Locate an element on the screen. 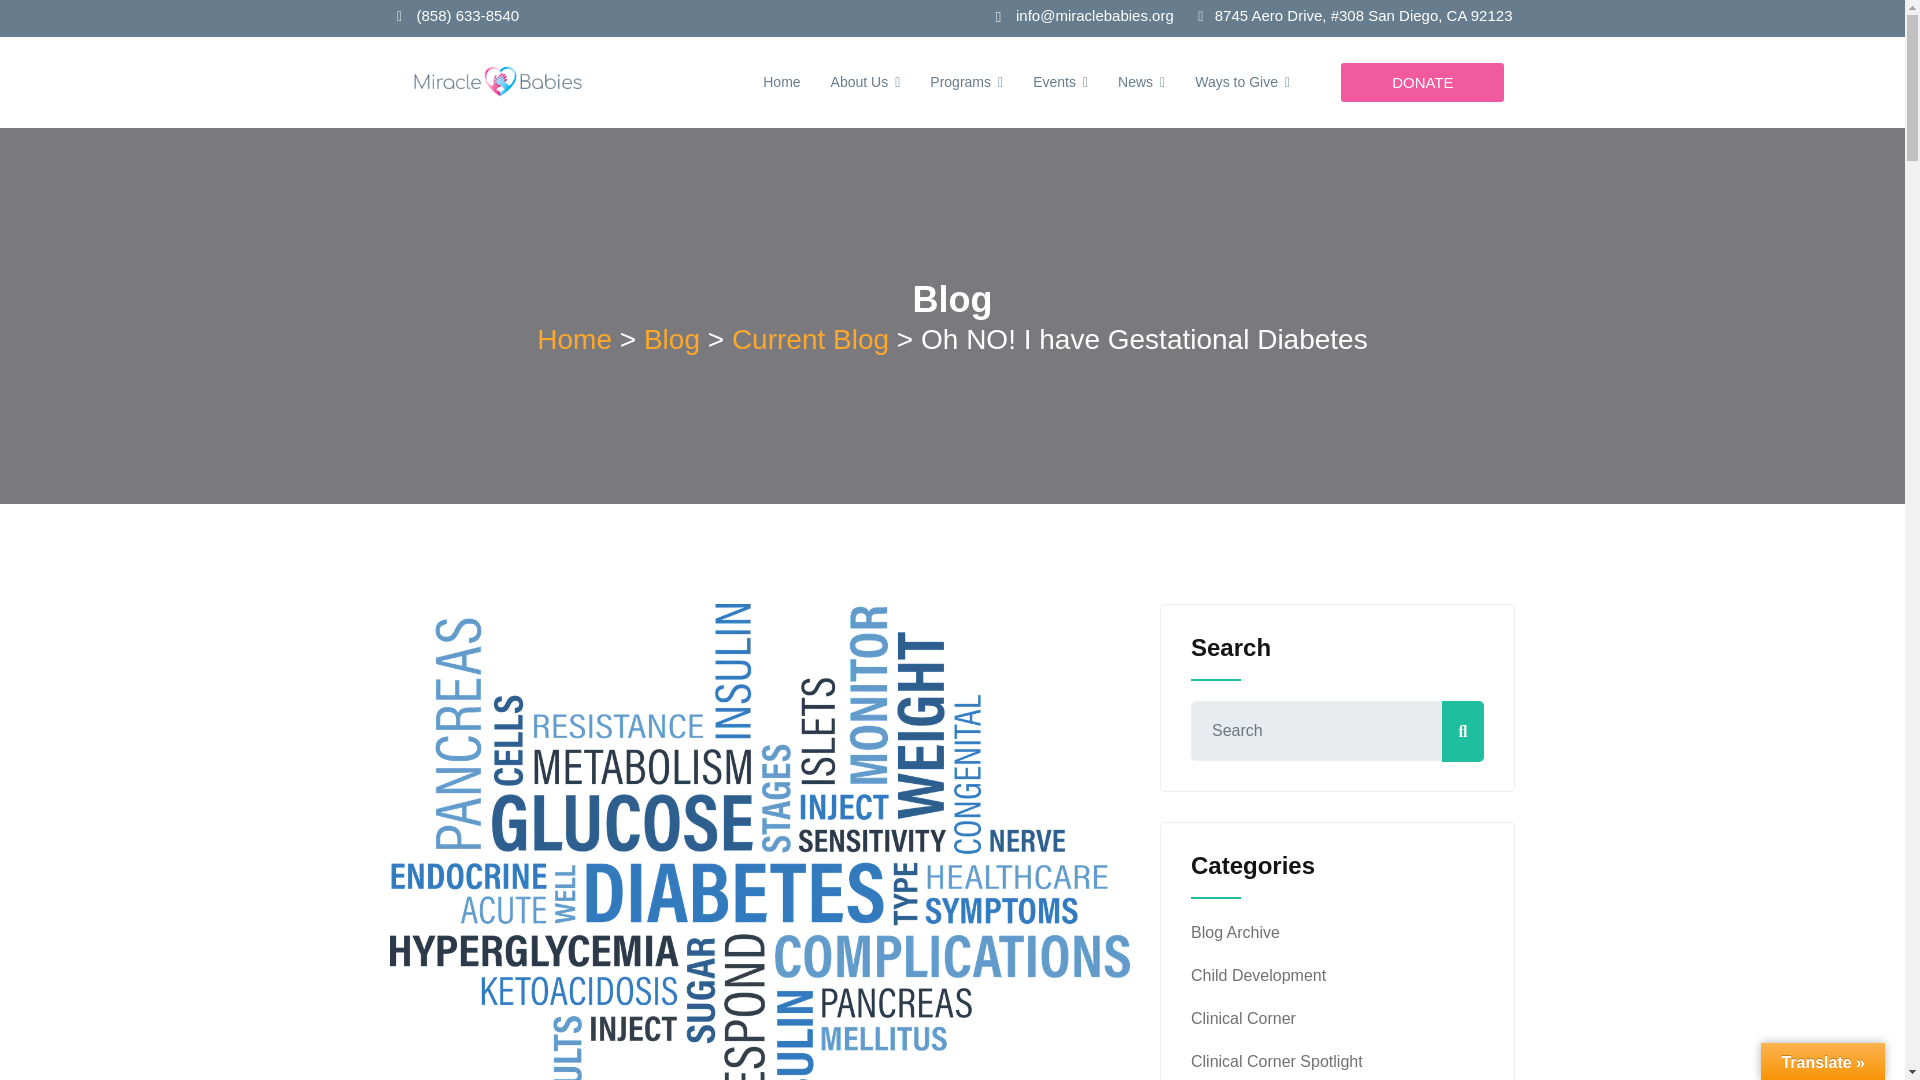 The height and width of the screenshot is (1080, 1920). Ways to Give is located at coordinates (1242, 82).